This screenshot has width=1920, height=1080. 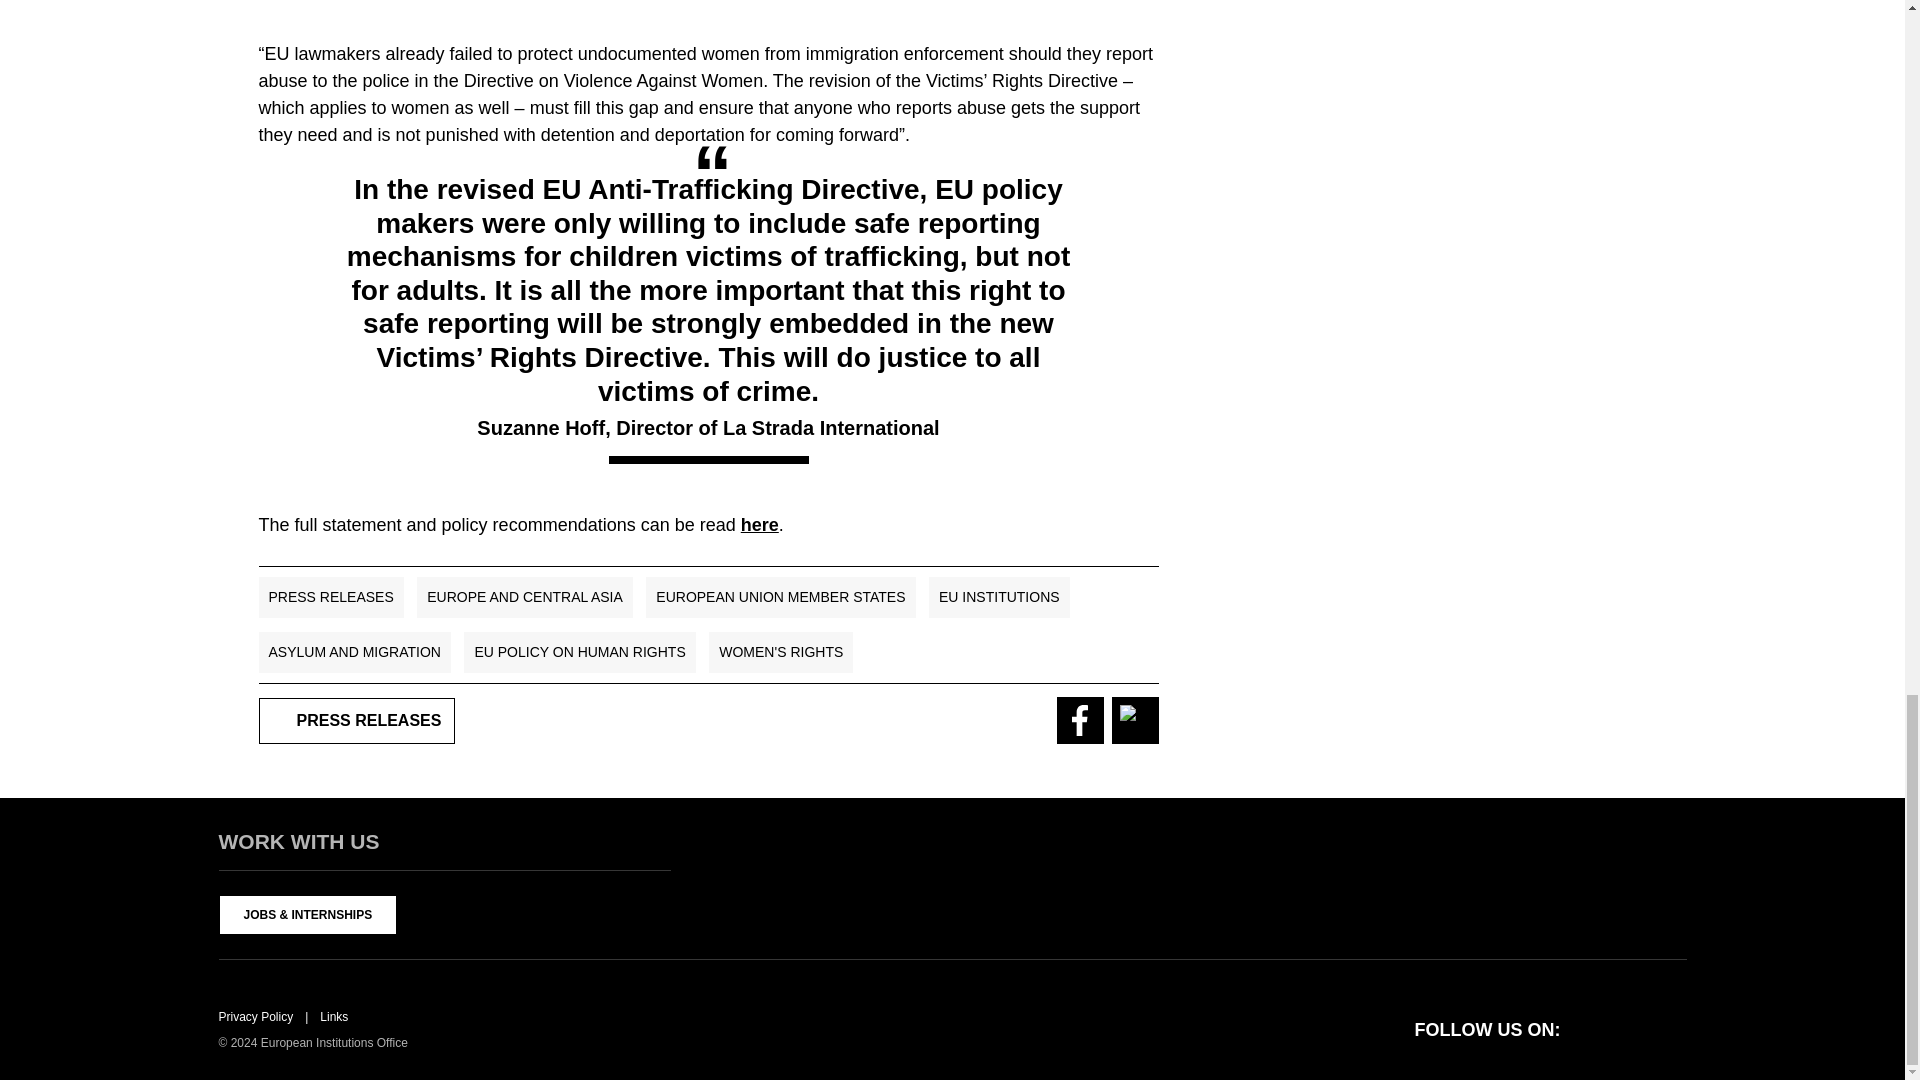 I want to click on EU INSTITUTIONS, so click(x=999, y=596).